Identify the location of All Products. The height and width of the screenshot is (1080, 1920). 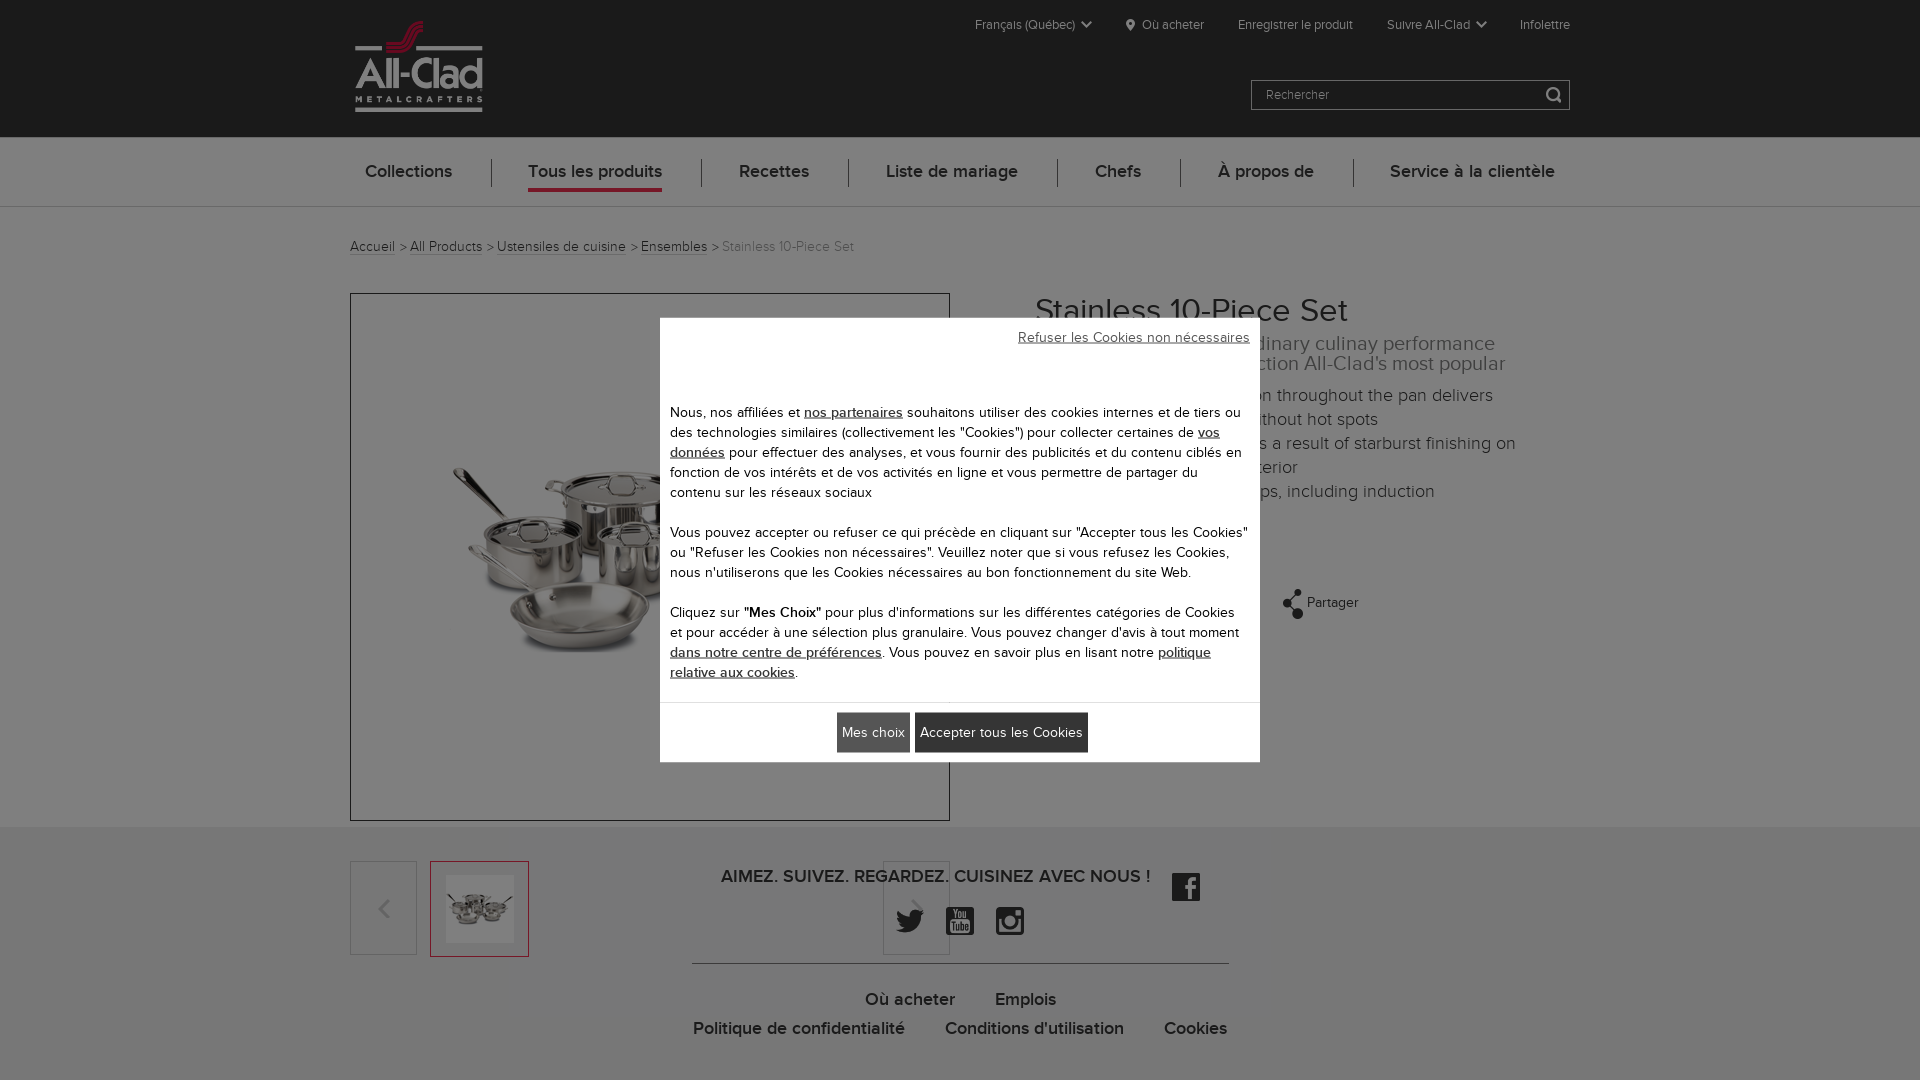
(452, 247).